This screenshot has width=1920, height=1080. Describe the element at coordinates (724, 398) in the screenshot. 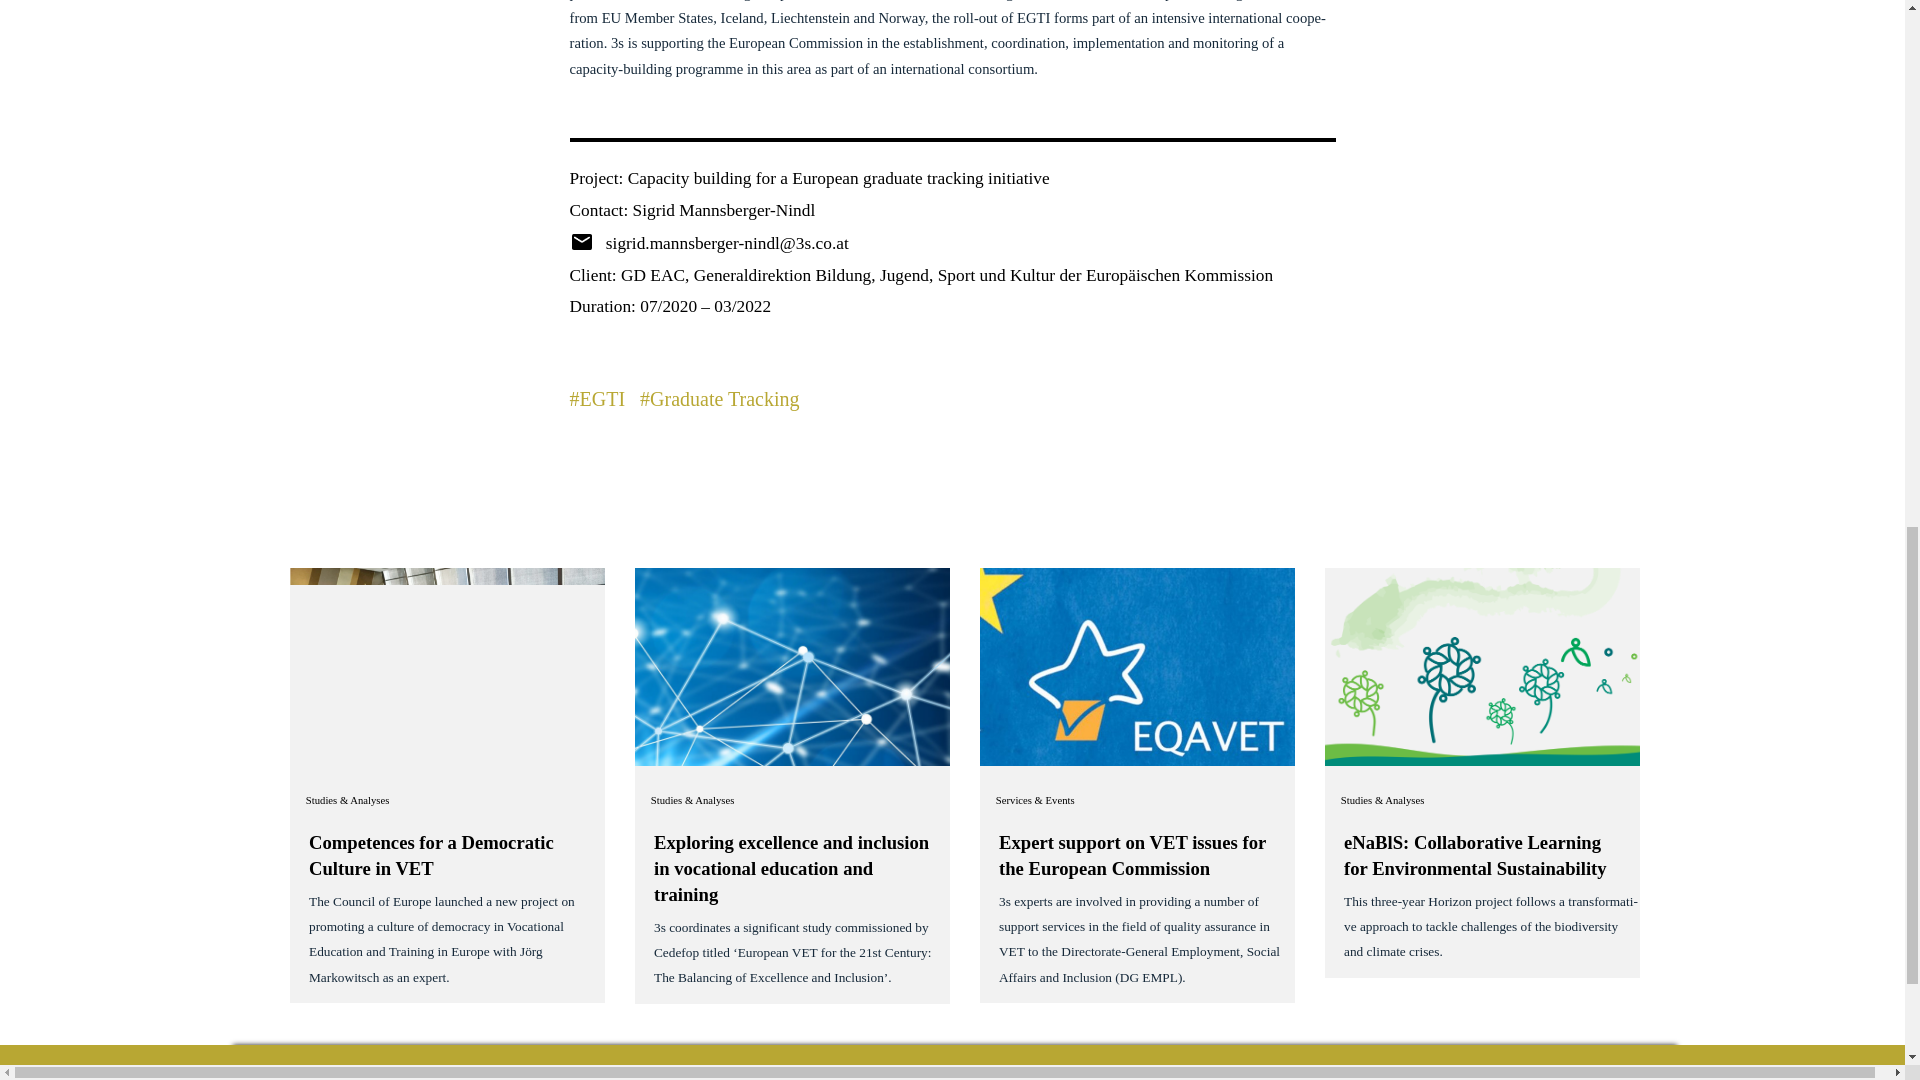

I see `Graduate Tracking` at that location.